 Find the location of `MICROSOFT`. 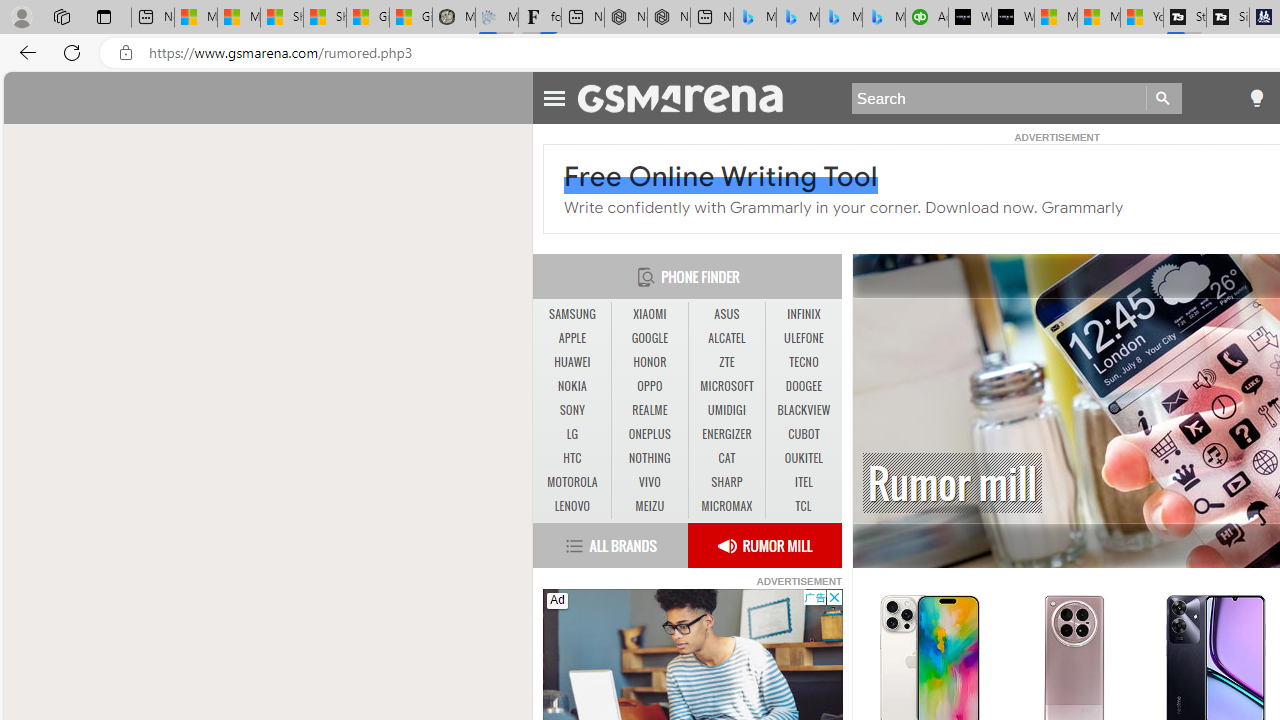

MICROSOFT is located at coordinates (726, 386).